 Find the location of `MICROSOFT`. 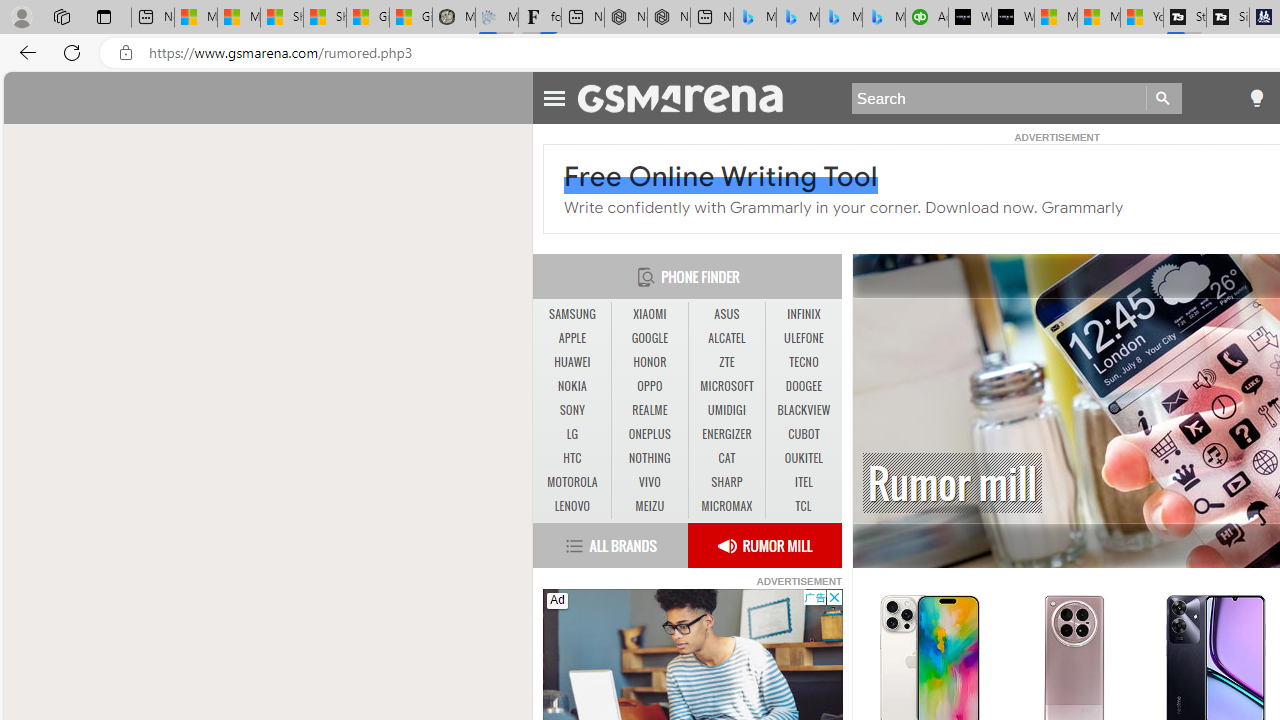

MICROSOFT is located at coordinates (726, 386).